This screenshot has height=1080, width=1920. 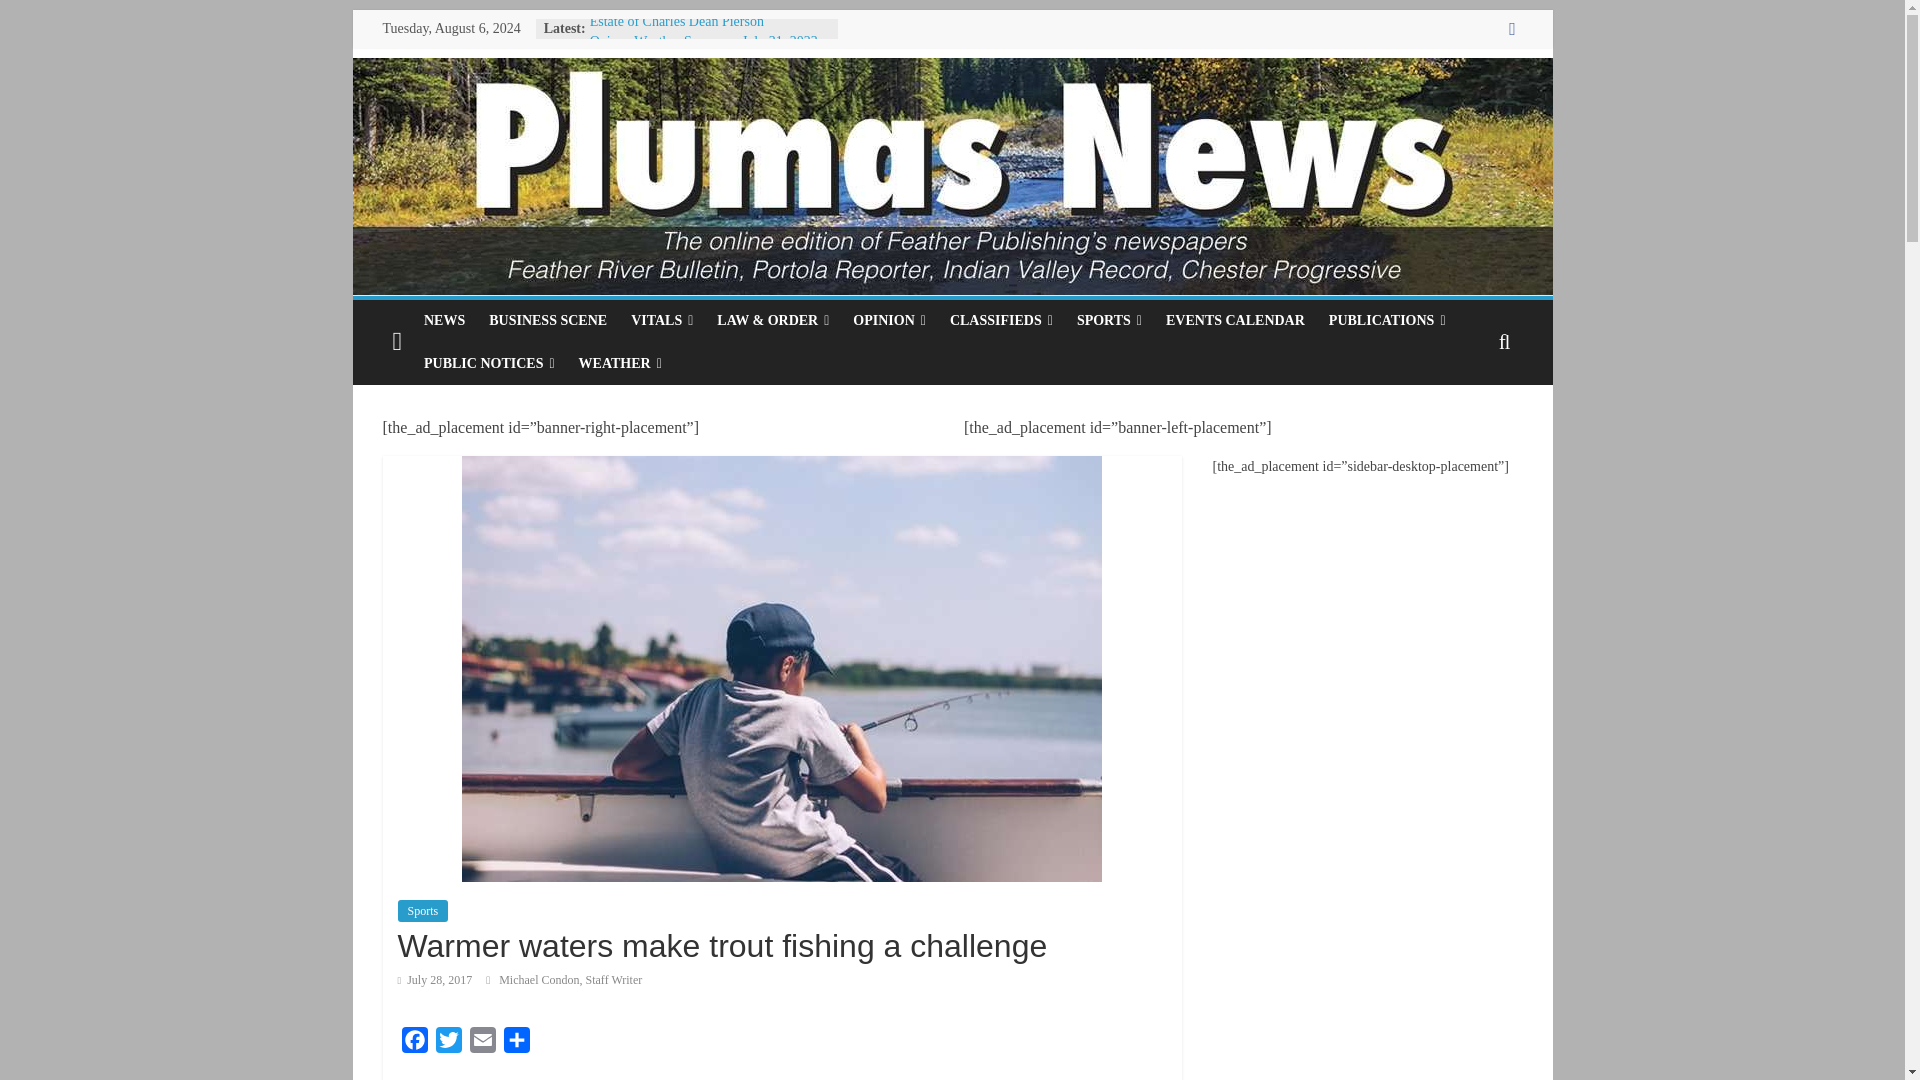 What do you see at coordinates (661, 321) in the screenshot?
I see `VITALS` at bounding box center [661, 321].